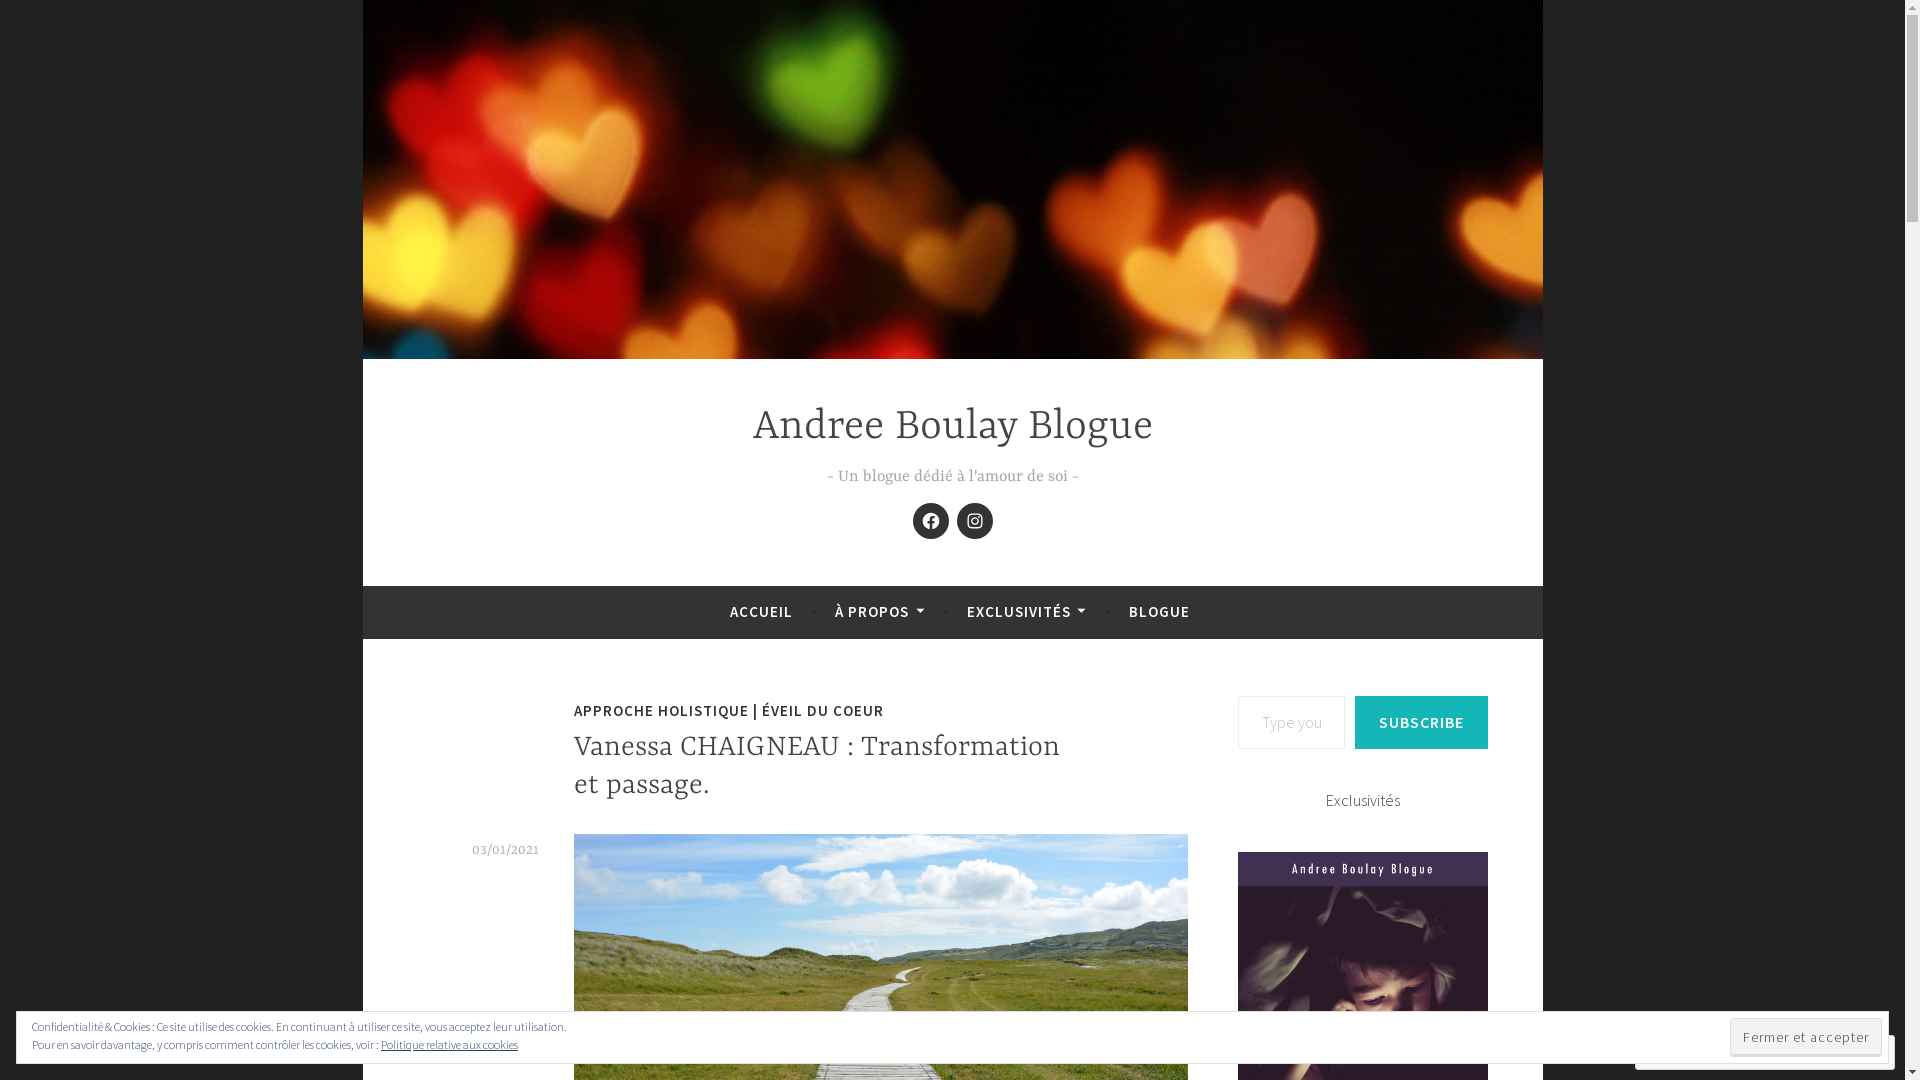  Describe the element at coordinates (506, 850) in the screenshot. I see `03/01/2021` at that location.